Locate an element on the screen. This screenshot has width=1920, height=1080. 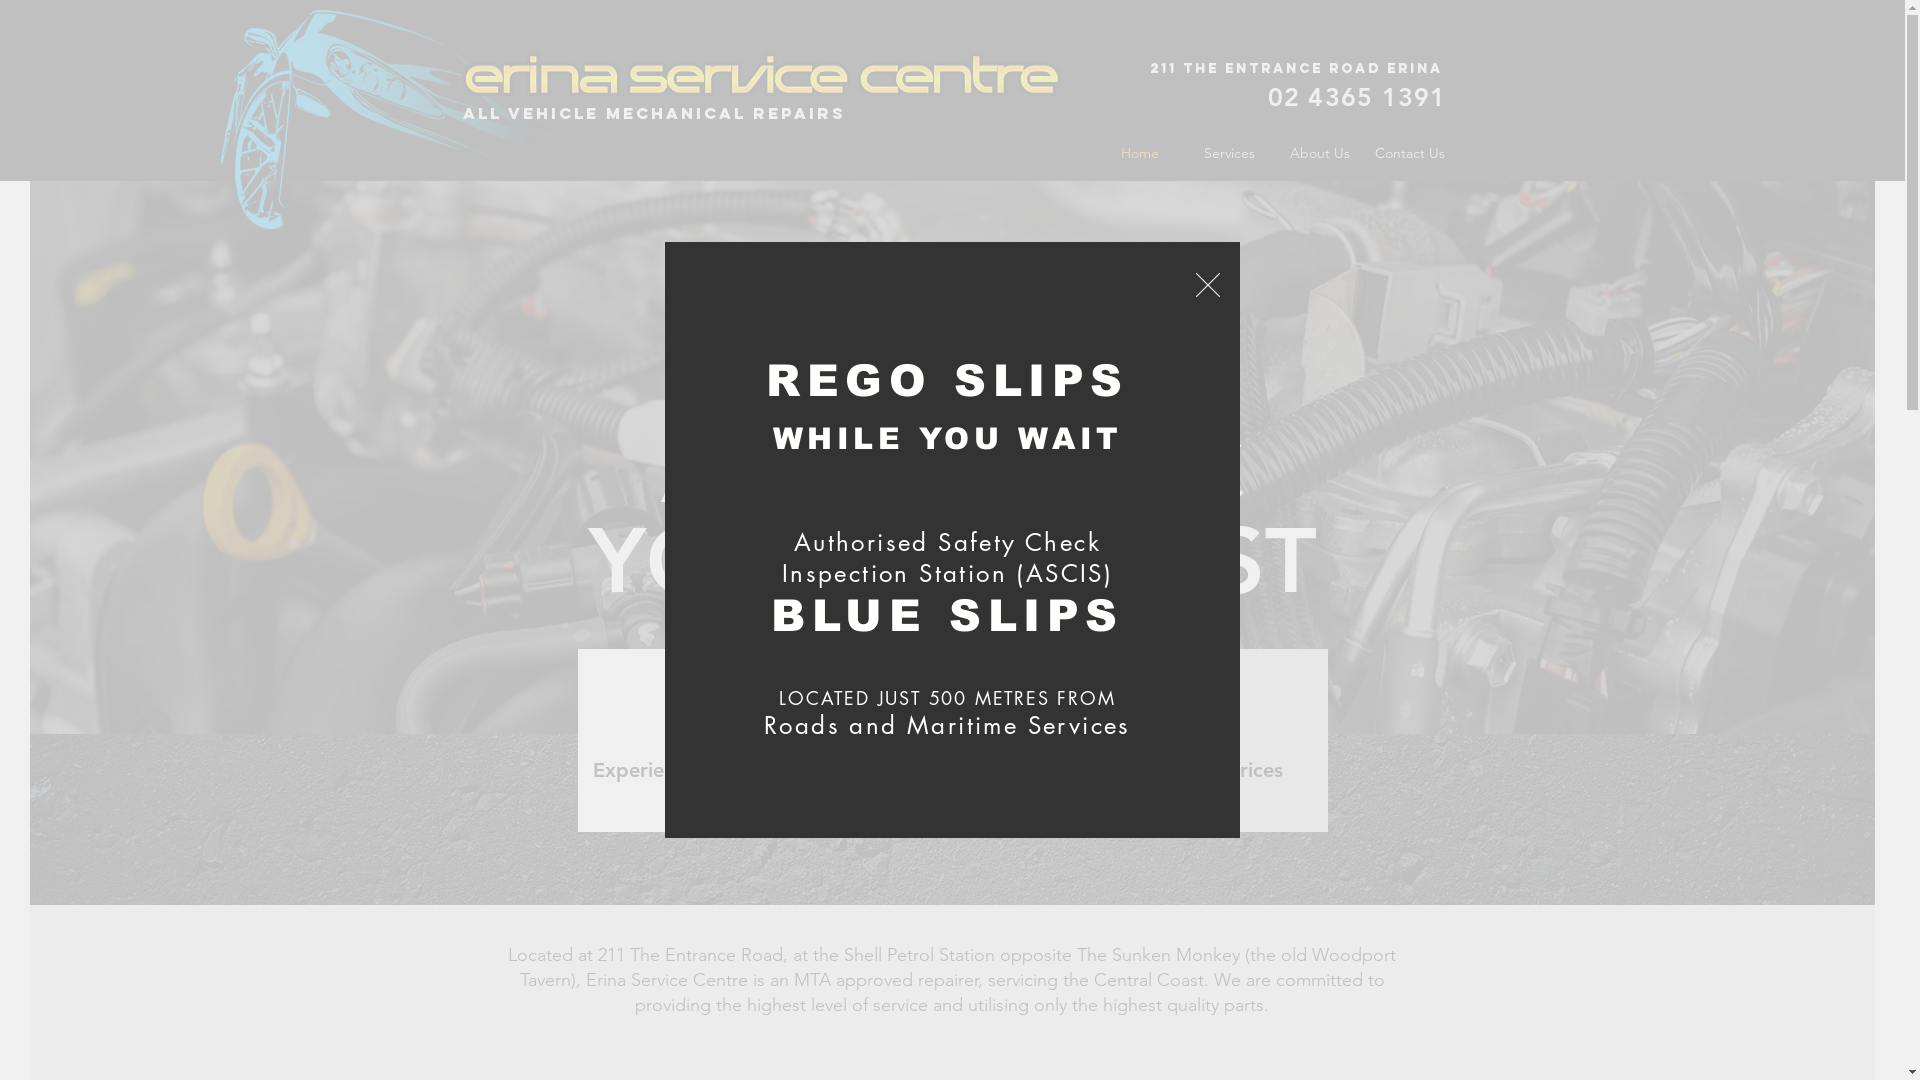
Contact Us is located at coordinates (1409, 154).